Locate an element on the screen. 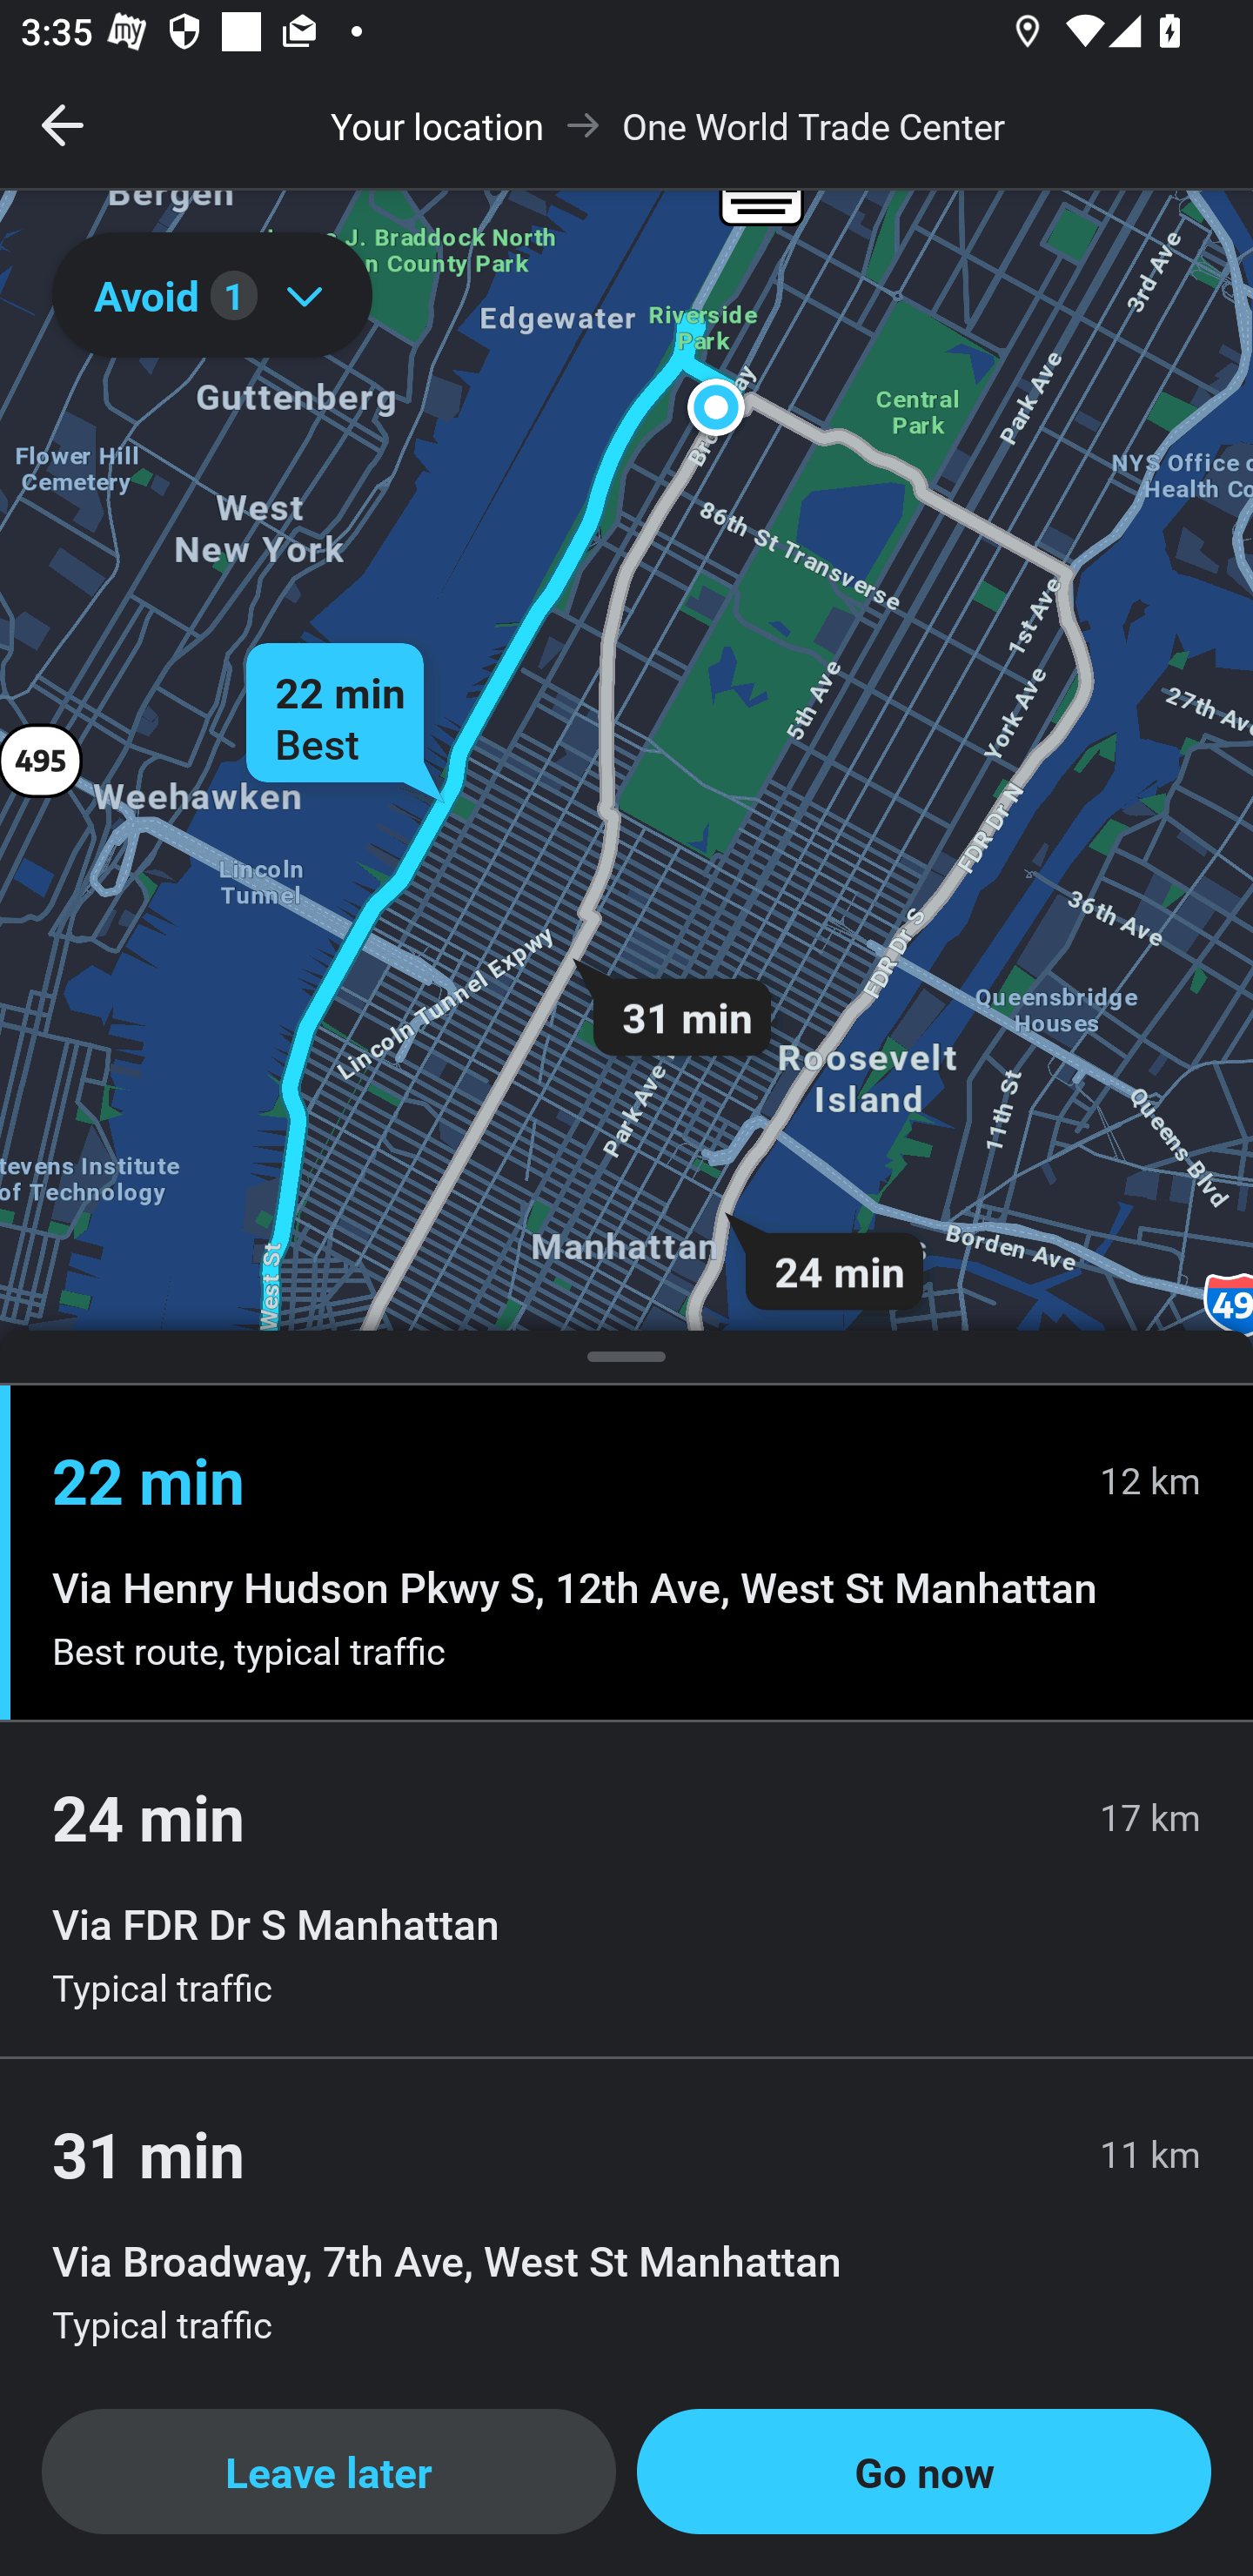 This screenshot has height=2576, width=1253. Go now is located at coordinates (924, 2472).